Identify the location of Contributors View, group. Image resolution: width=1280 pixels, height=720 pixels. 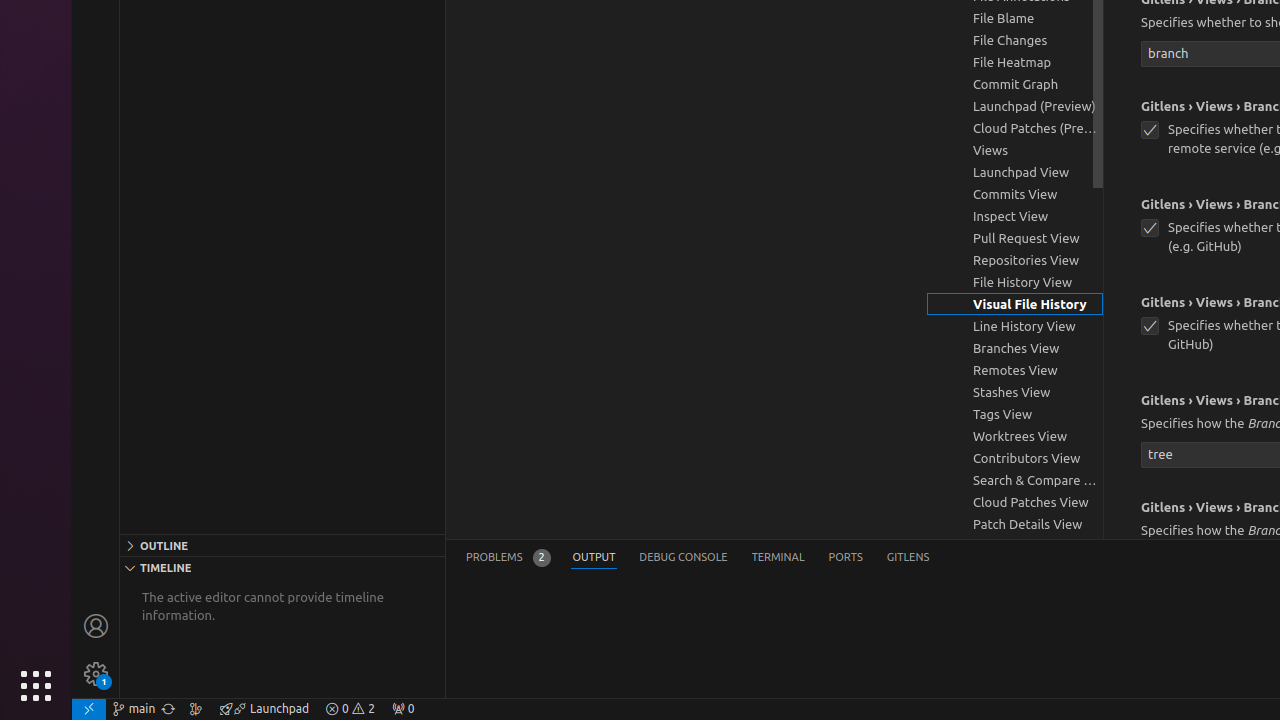
(1015, 458).